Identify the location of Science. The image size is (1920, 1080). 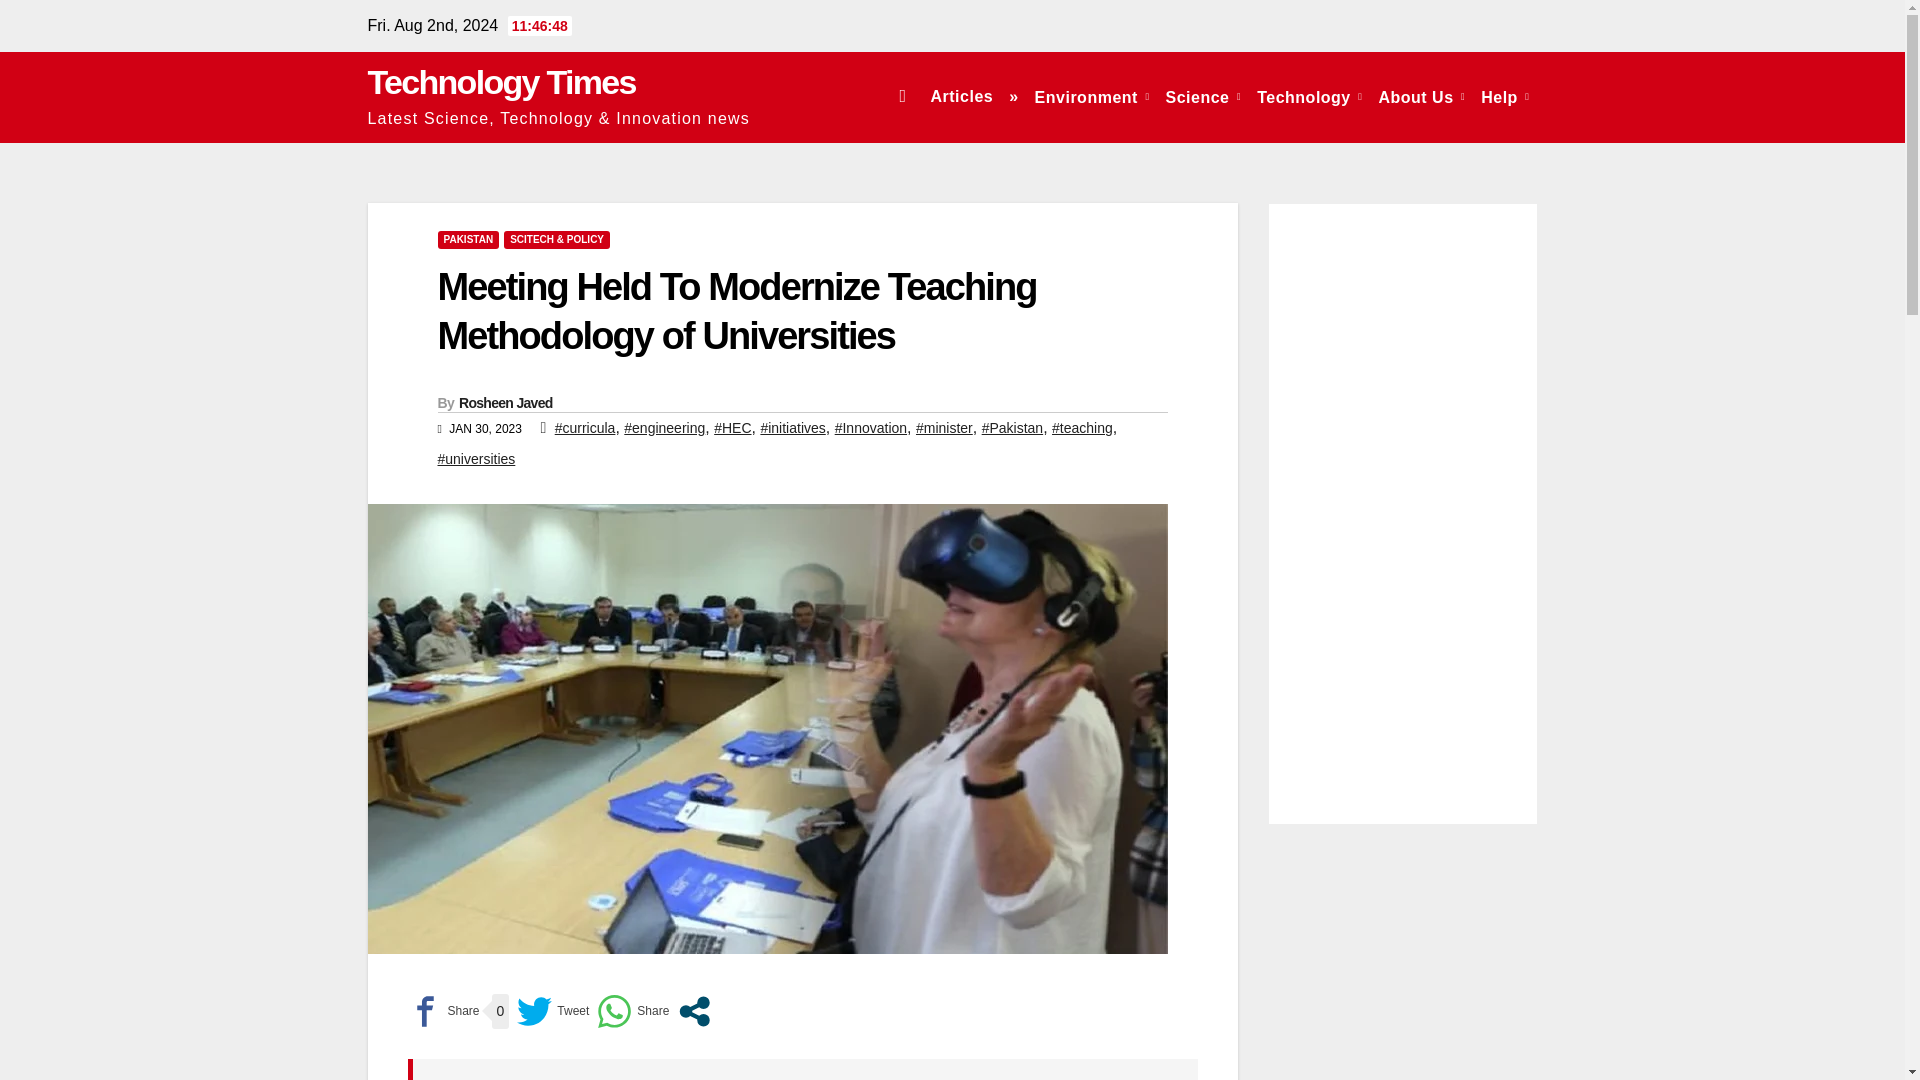
(1203, 96).